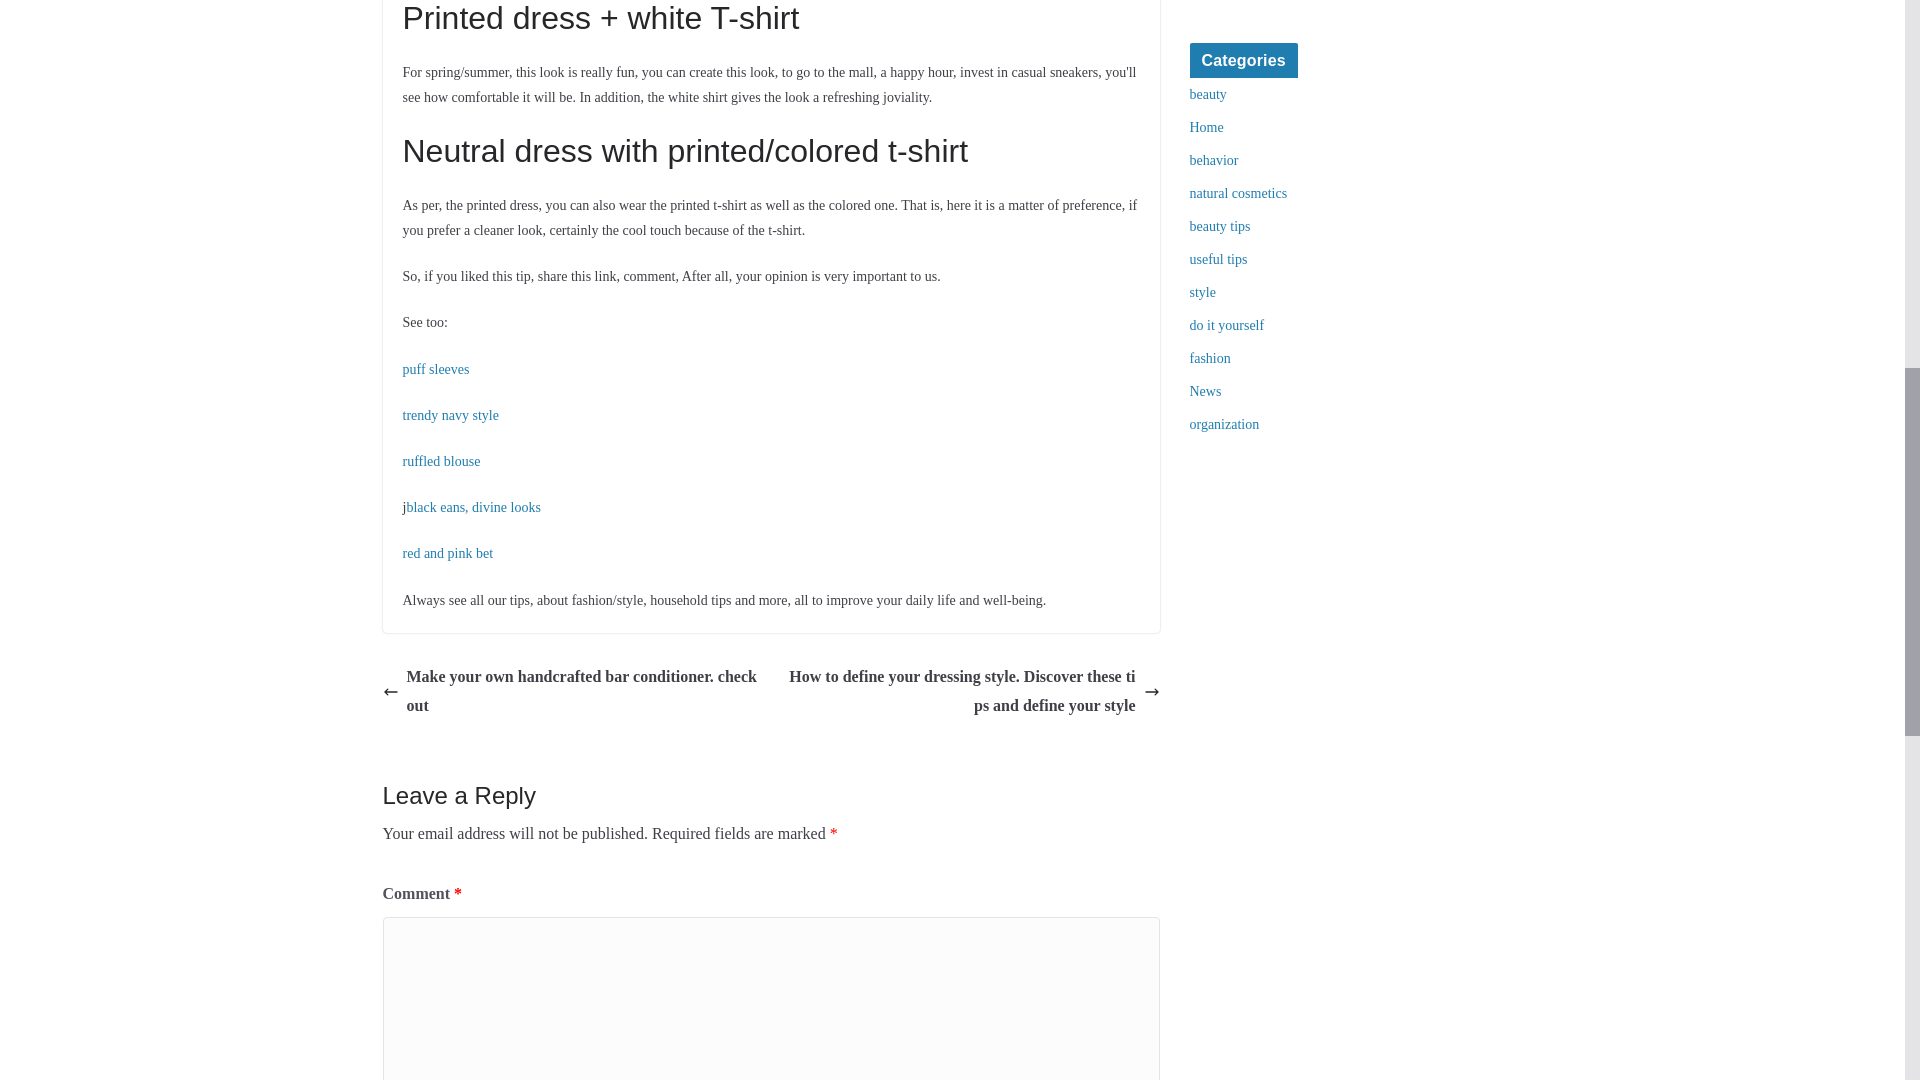 The width and height of the screenshot is (1920, 1080). Describe the element at coordinates (473, 508) in the screenshot. I see `black eans, divine looks` at that location.